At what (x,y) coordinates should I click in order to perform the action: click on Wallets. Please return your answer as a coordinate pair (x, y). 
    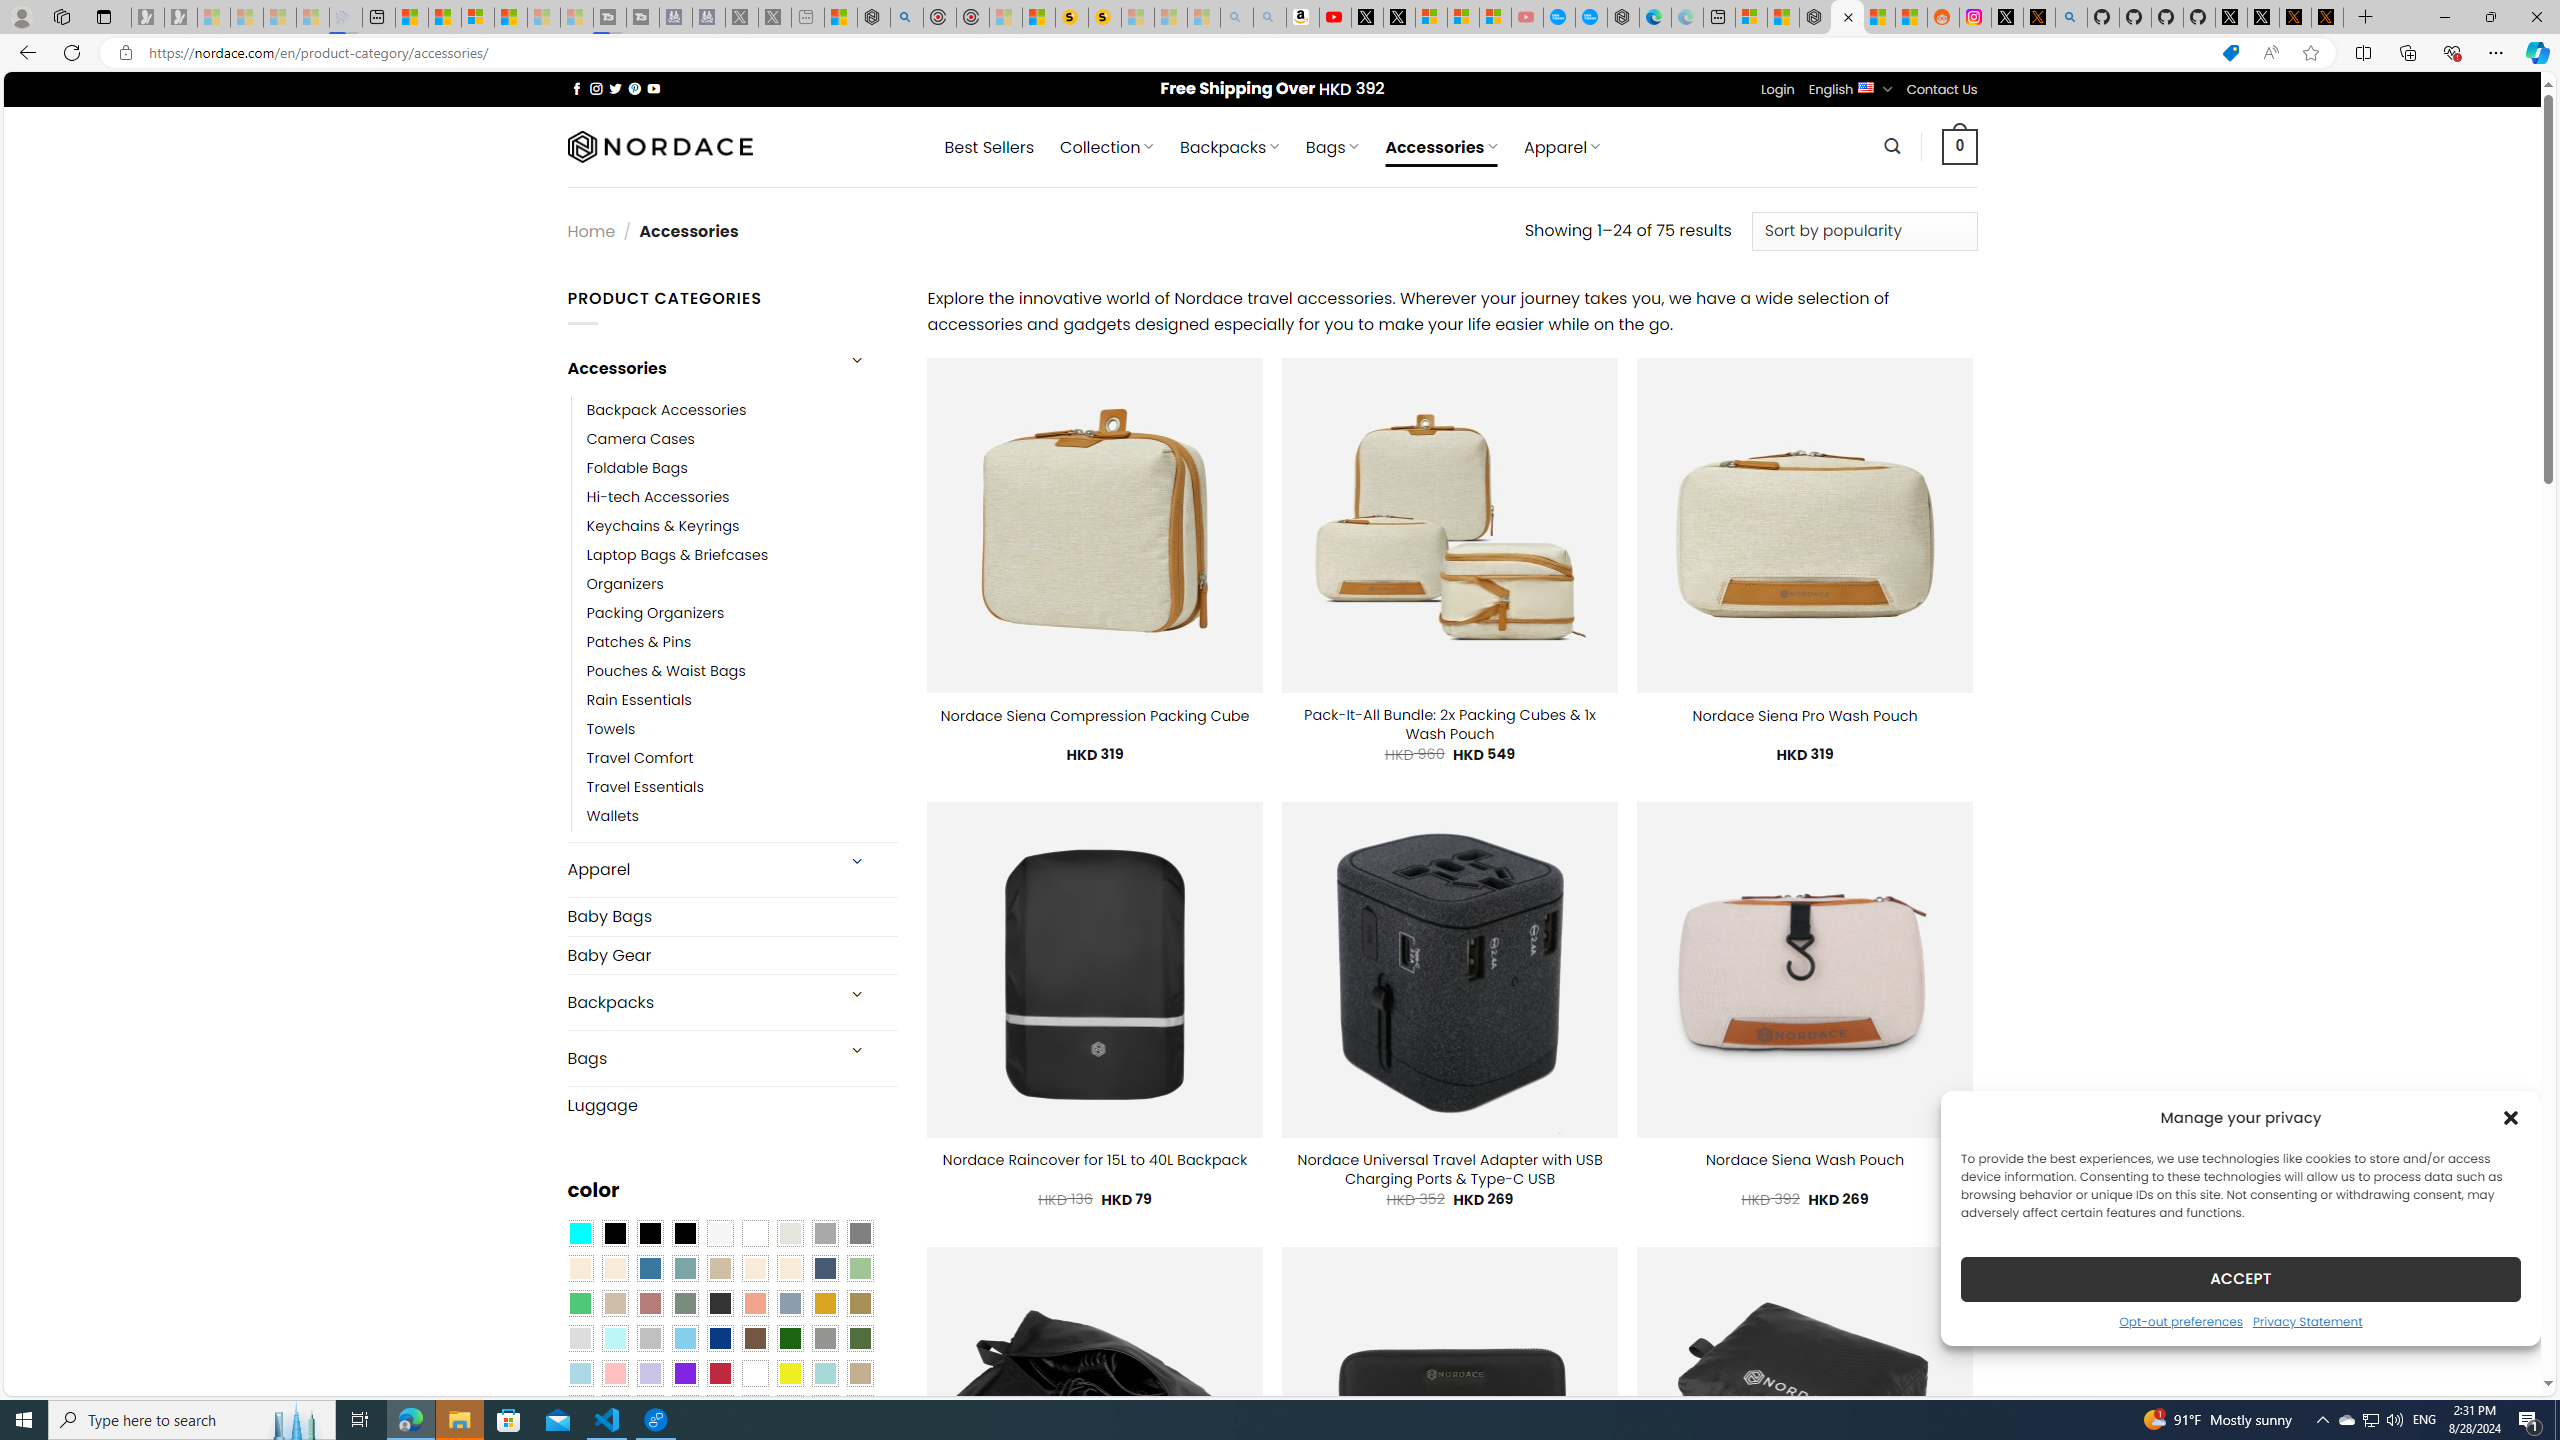
    Looking at the image, I should click on (742, 817).